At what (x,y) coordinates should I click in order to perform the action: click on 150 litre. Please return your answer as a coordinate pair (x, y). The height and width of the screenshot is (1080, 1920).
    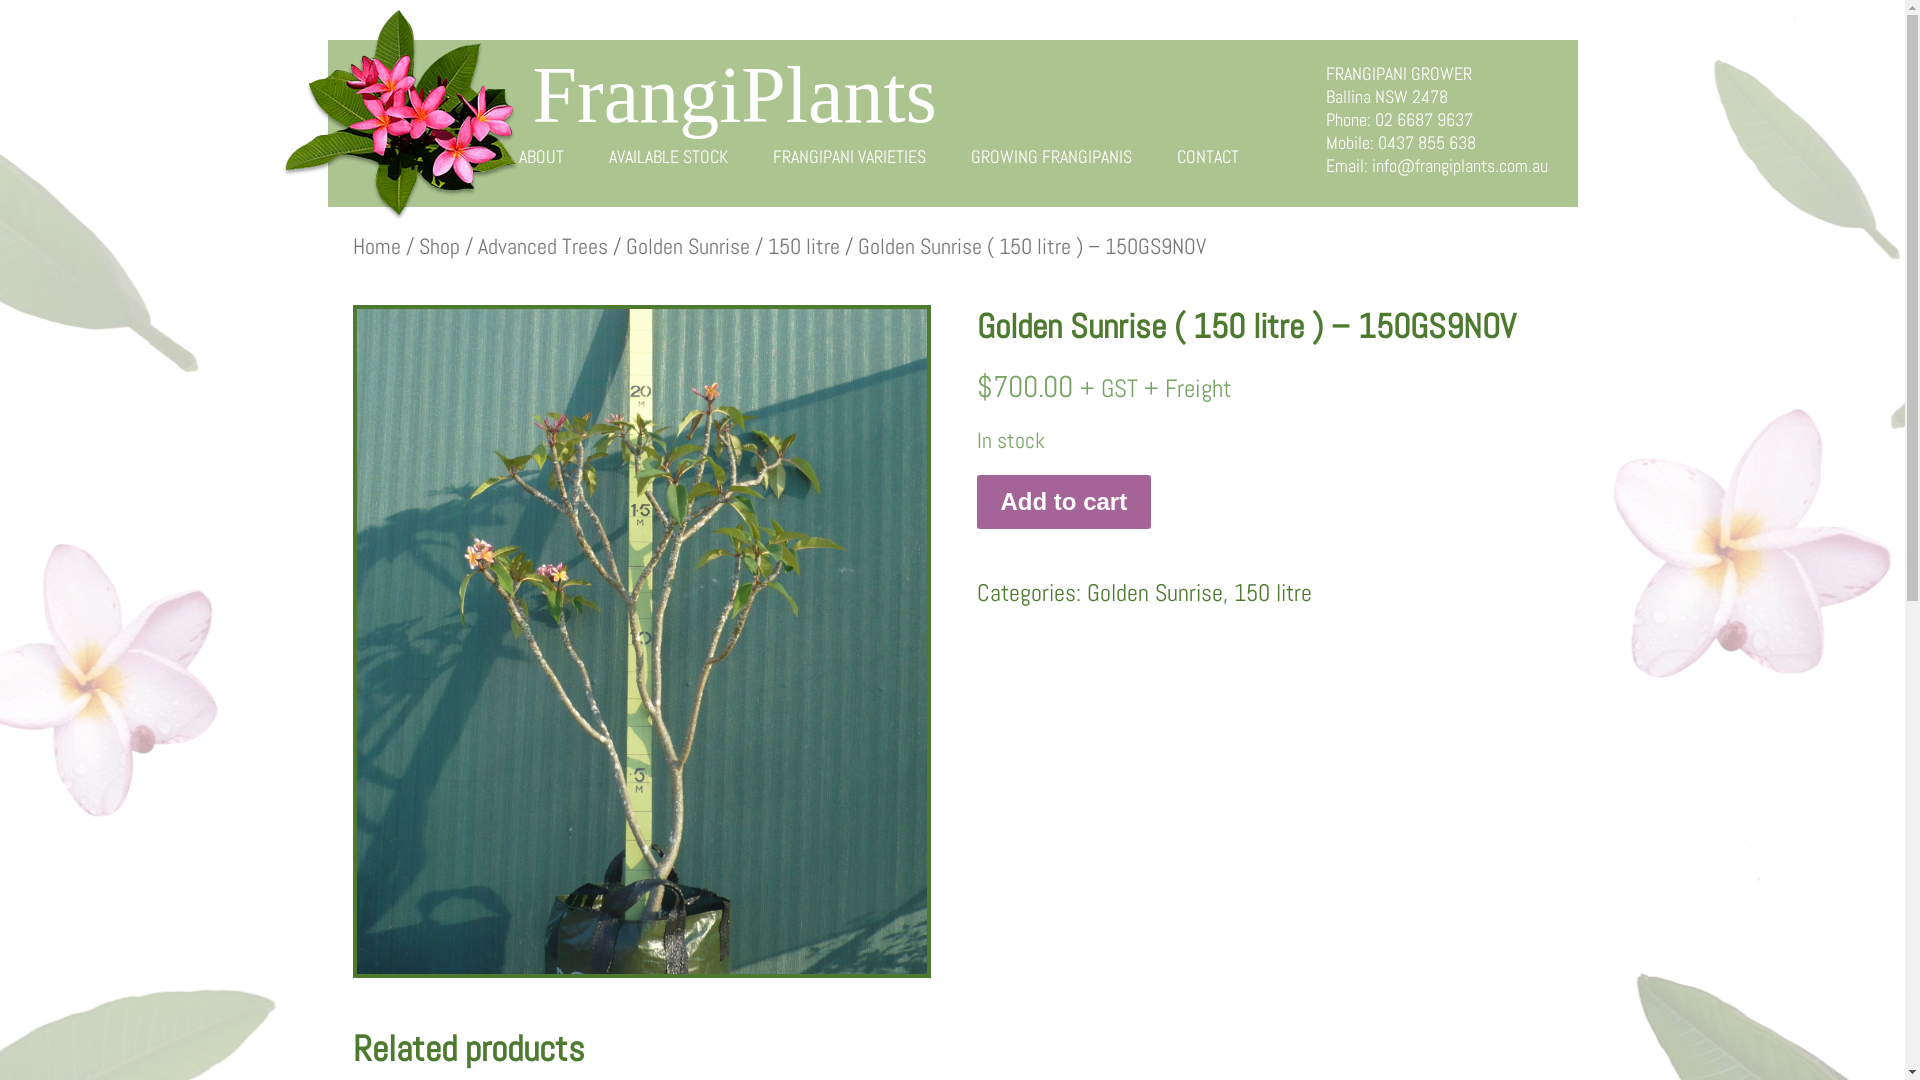
    Looking at the image, I should click on (804, 246).